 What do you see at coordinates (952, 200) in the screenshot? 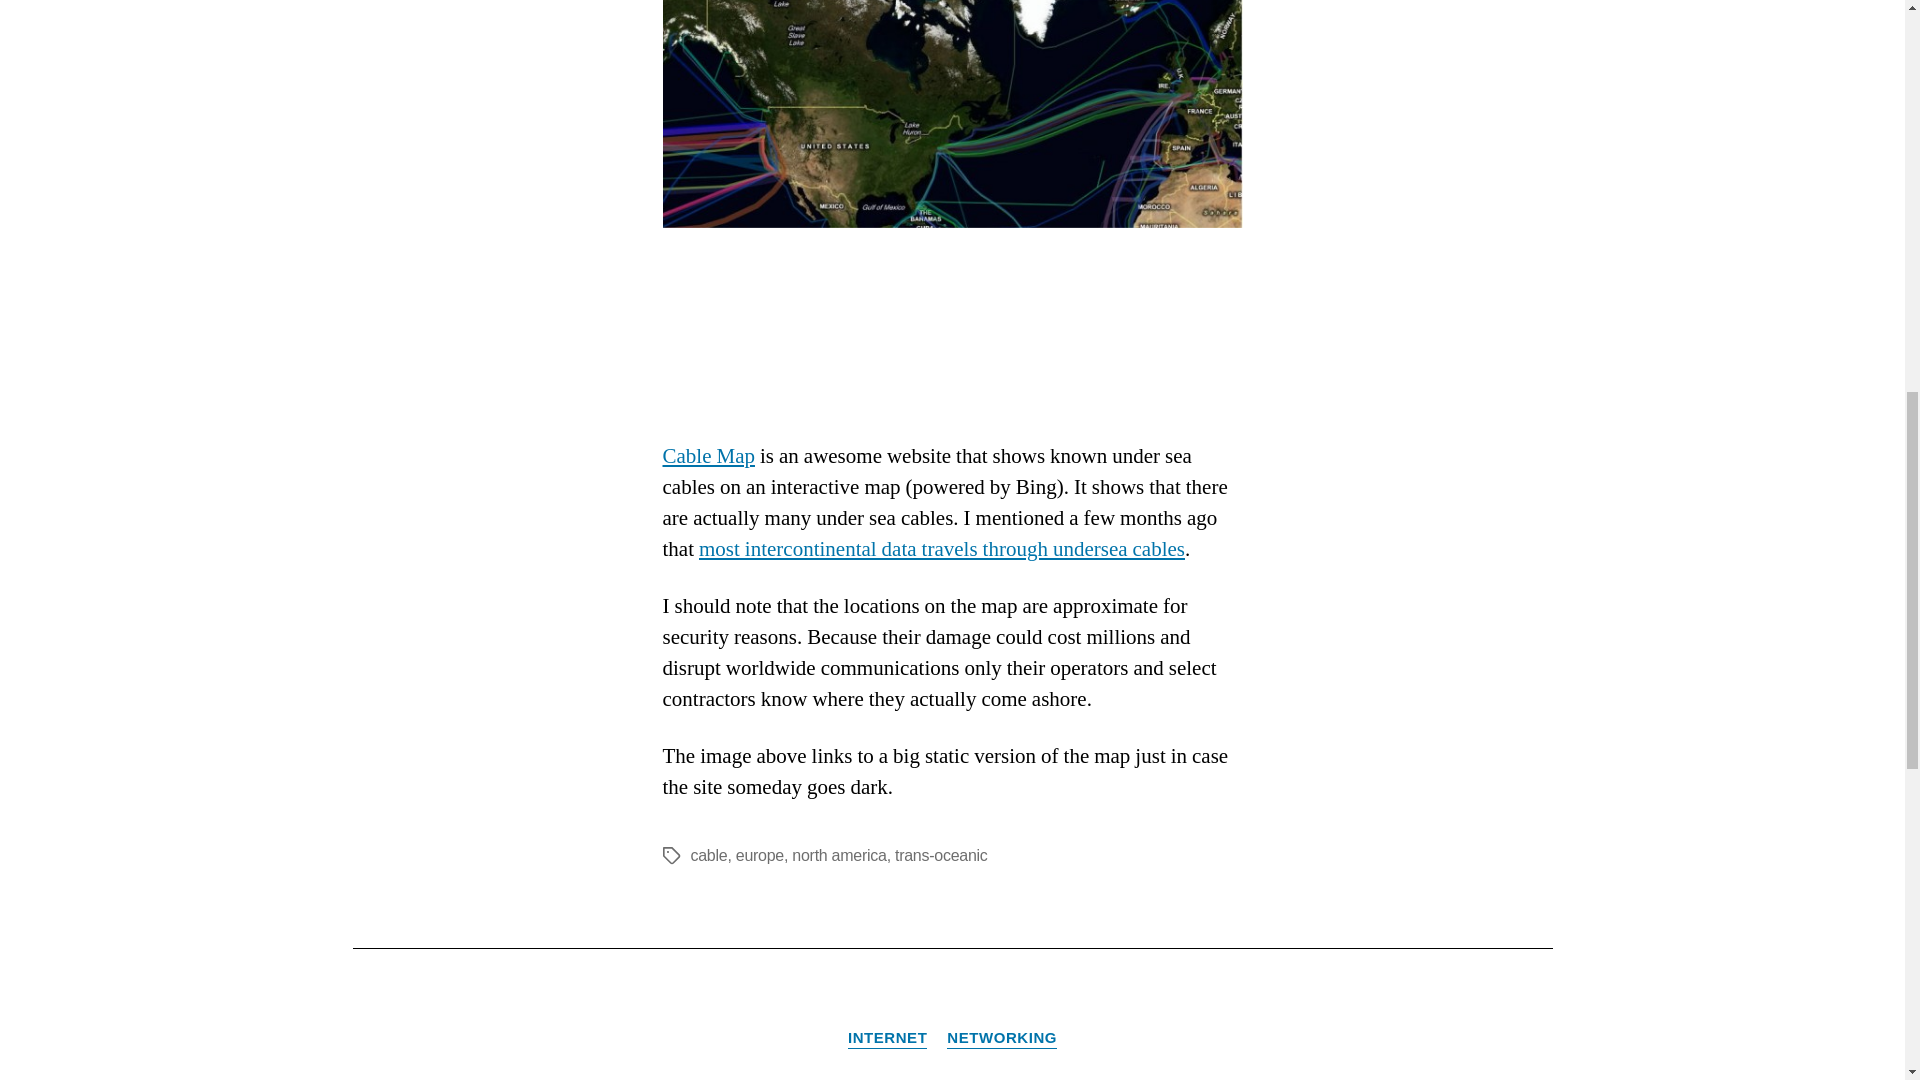
I see `Undersea Cable Map` at bounding box center [952, 200].